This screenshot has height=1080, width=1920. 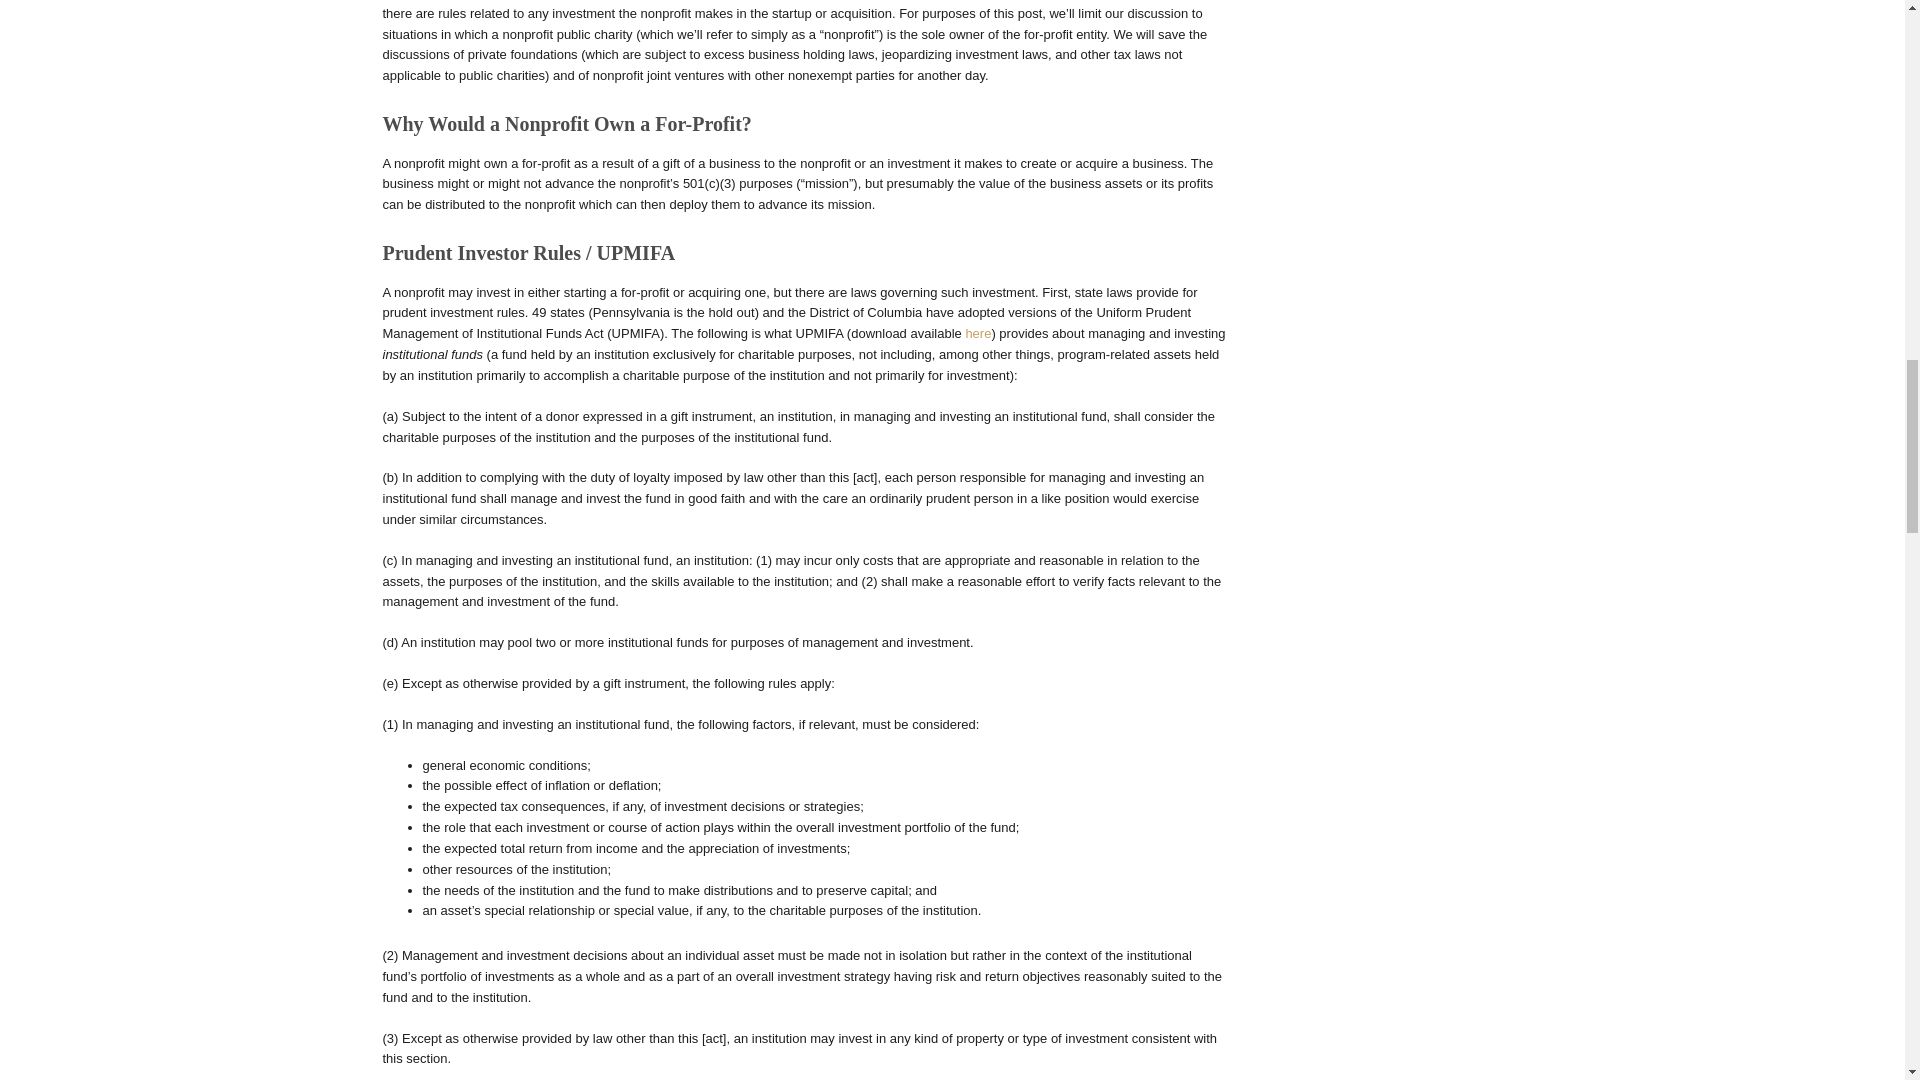 I want to click on here, so click(x=978, y=334).